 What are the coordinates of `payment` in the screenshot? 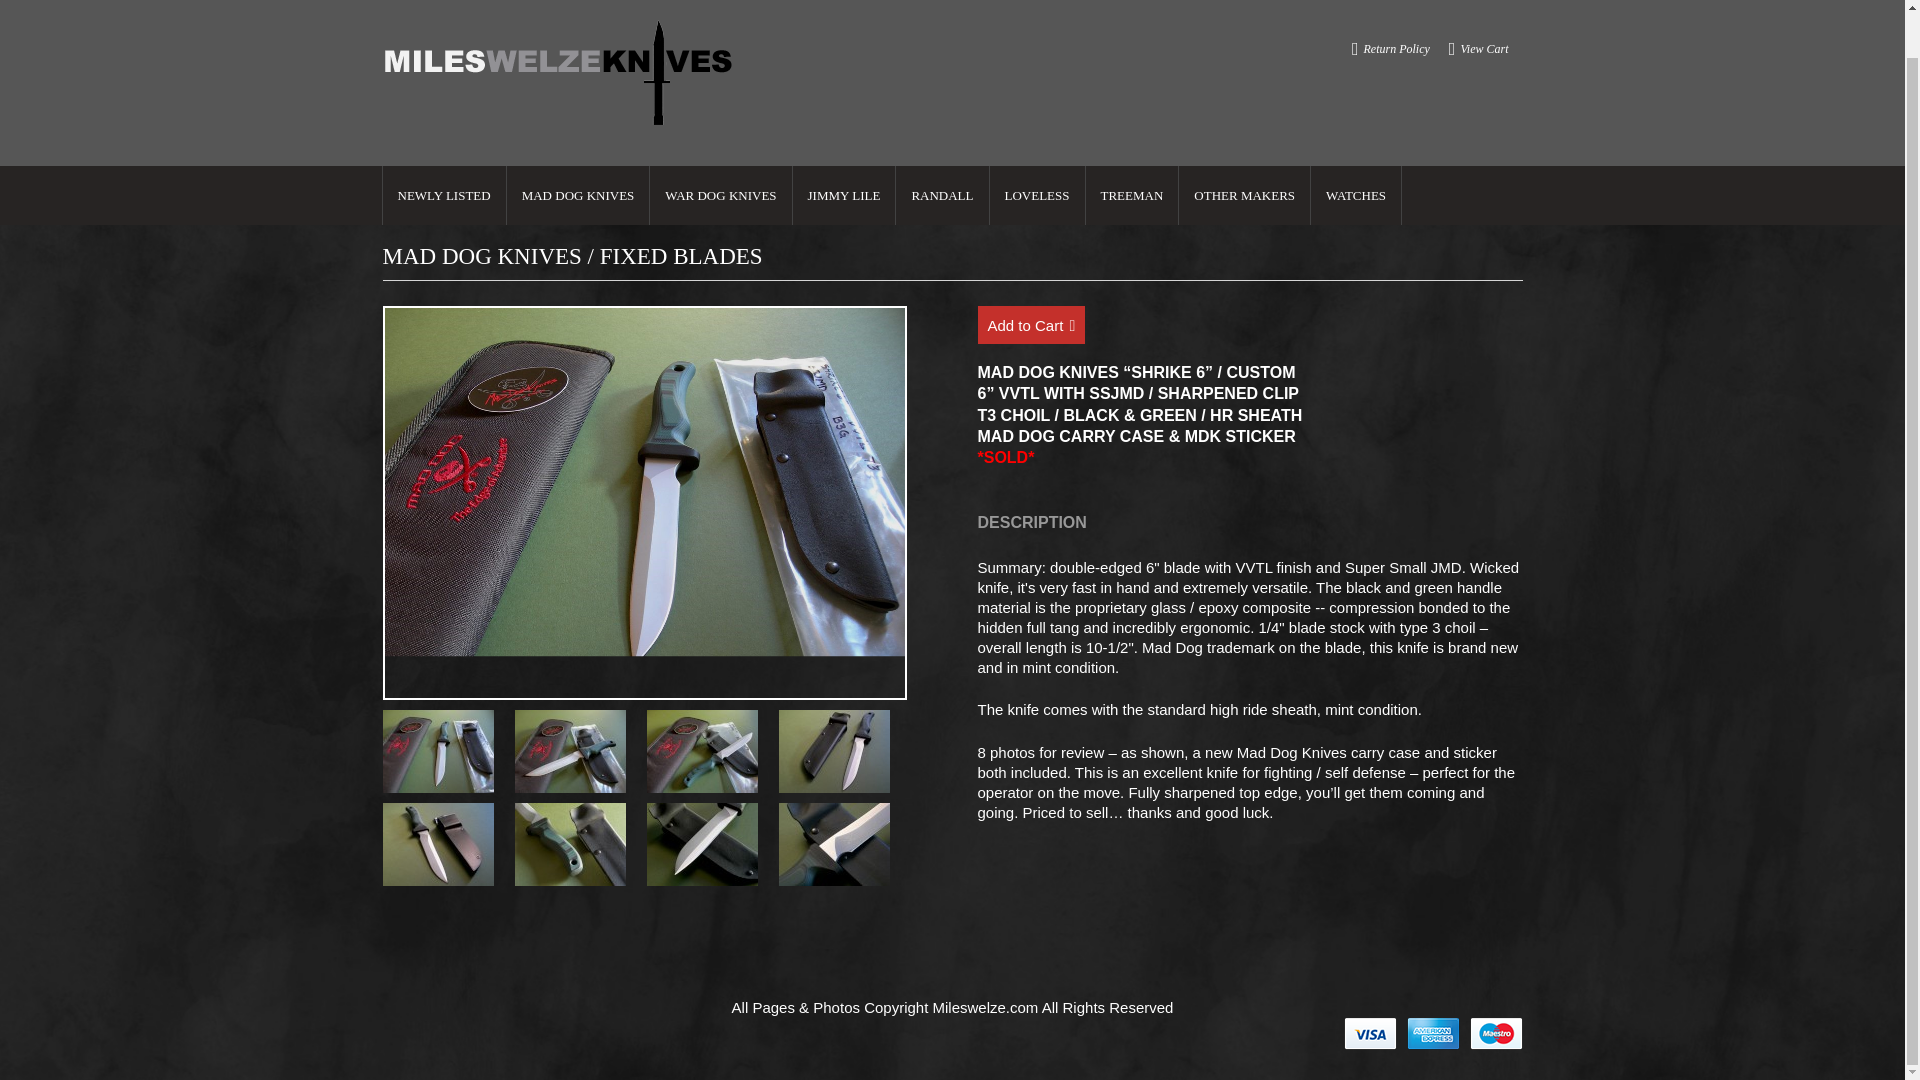 It's located at (1433, 1034).